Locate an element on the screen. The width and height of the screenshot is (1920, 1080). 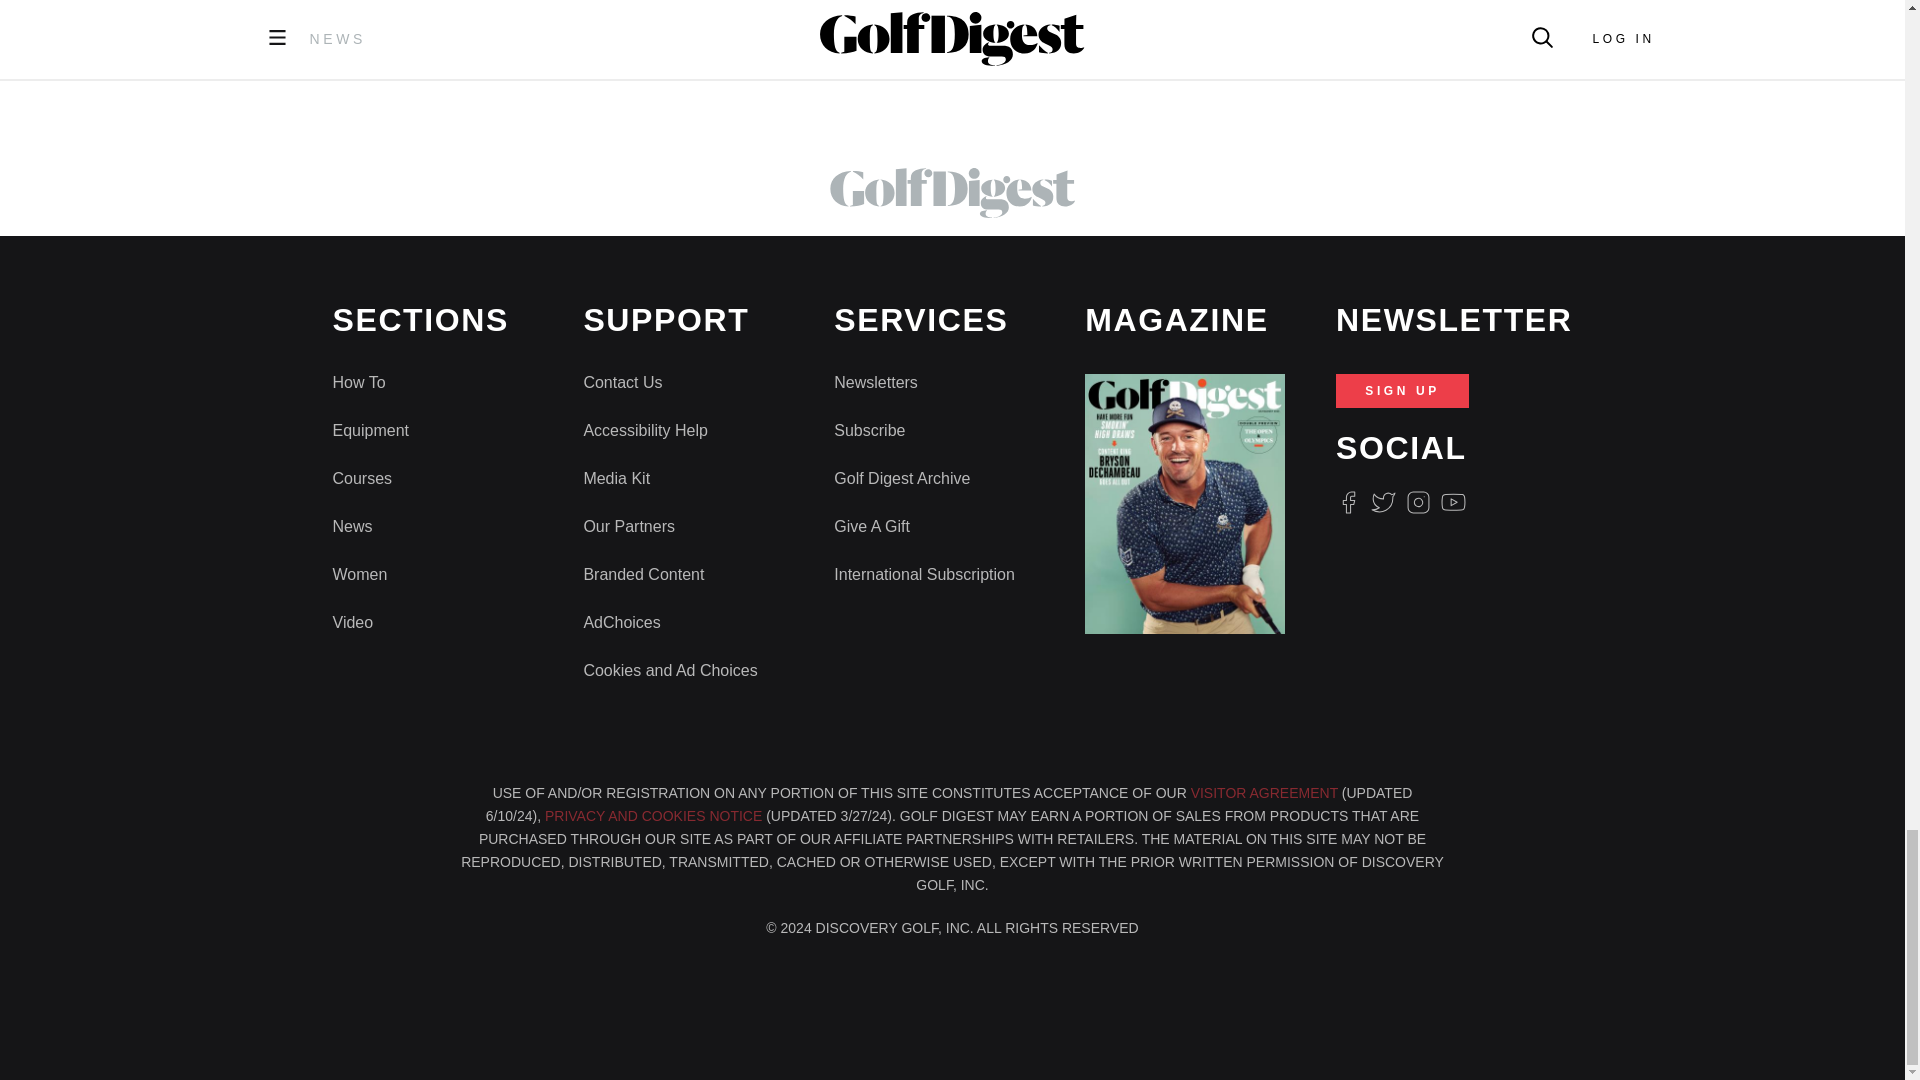
Instagram Logo is located at coordinates (1418, 502).